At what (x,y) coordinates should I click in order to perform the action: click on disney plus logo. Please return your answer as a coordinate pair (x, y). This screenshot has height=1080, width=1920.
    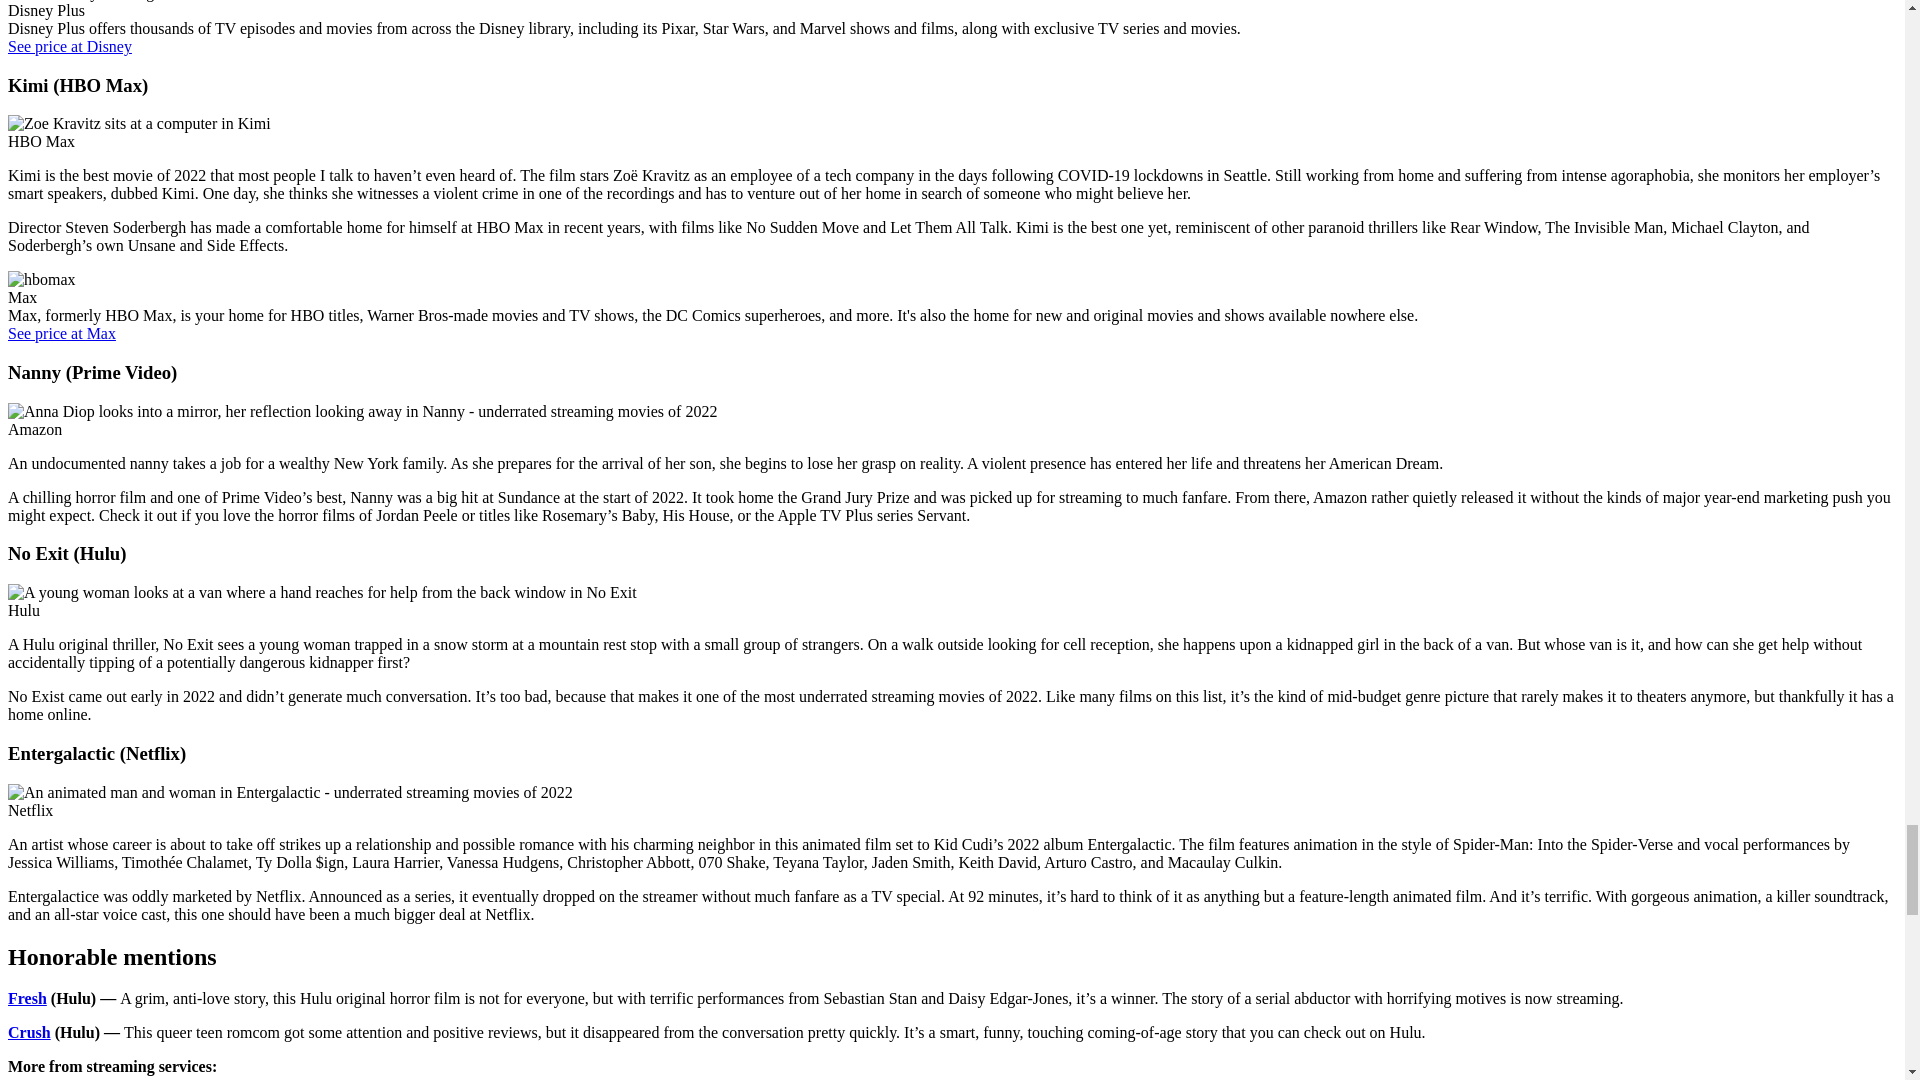
    Looking at the image, I should click on (86, 1).